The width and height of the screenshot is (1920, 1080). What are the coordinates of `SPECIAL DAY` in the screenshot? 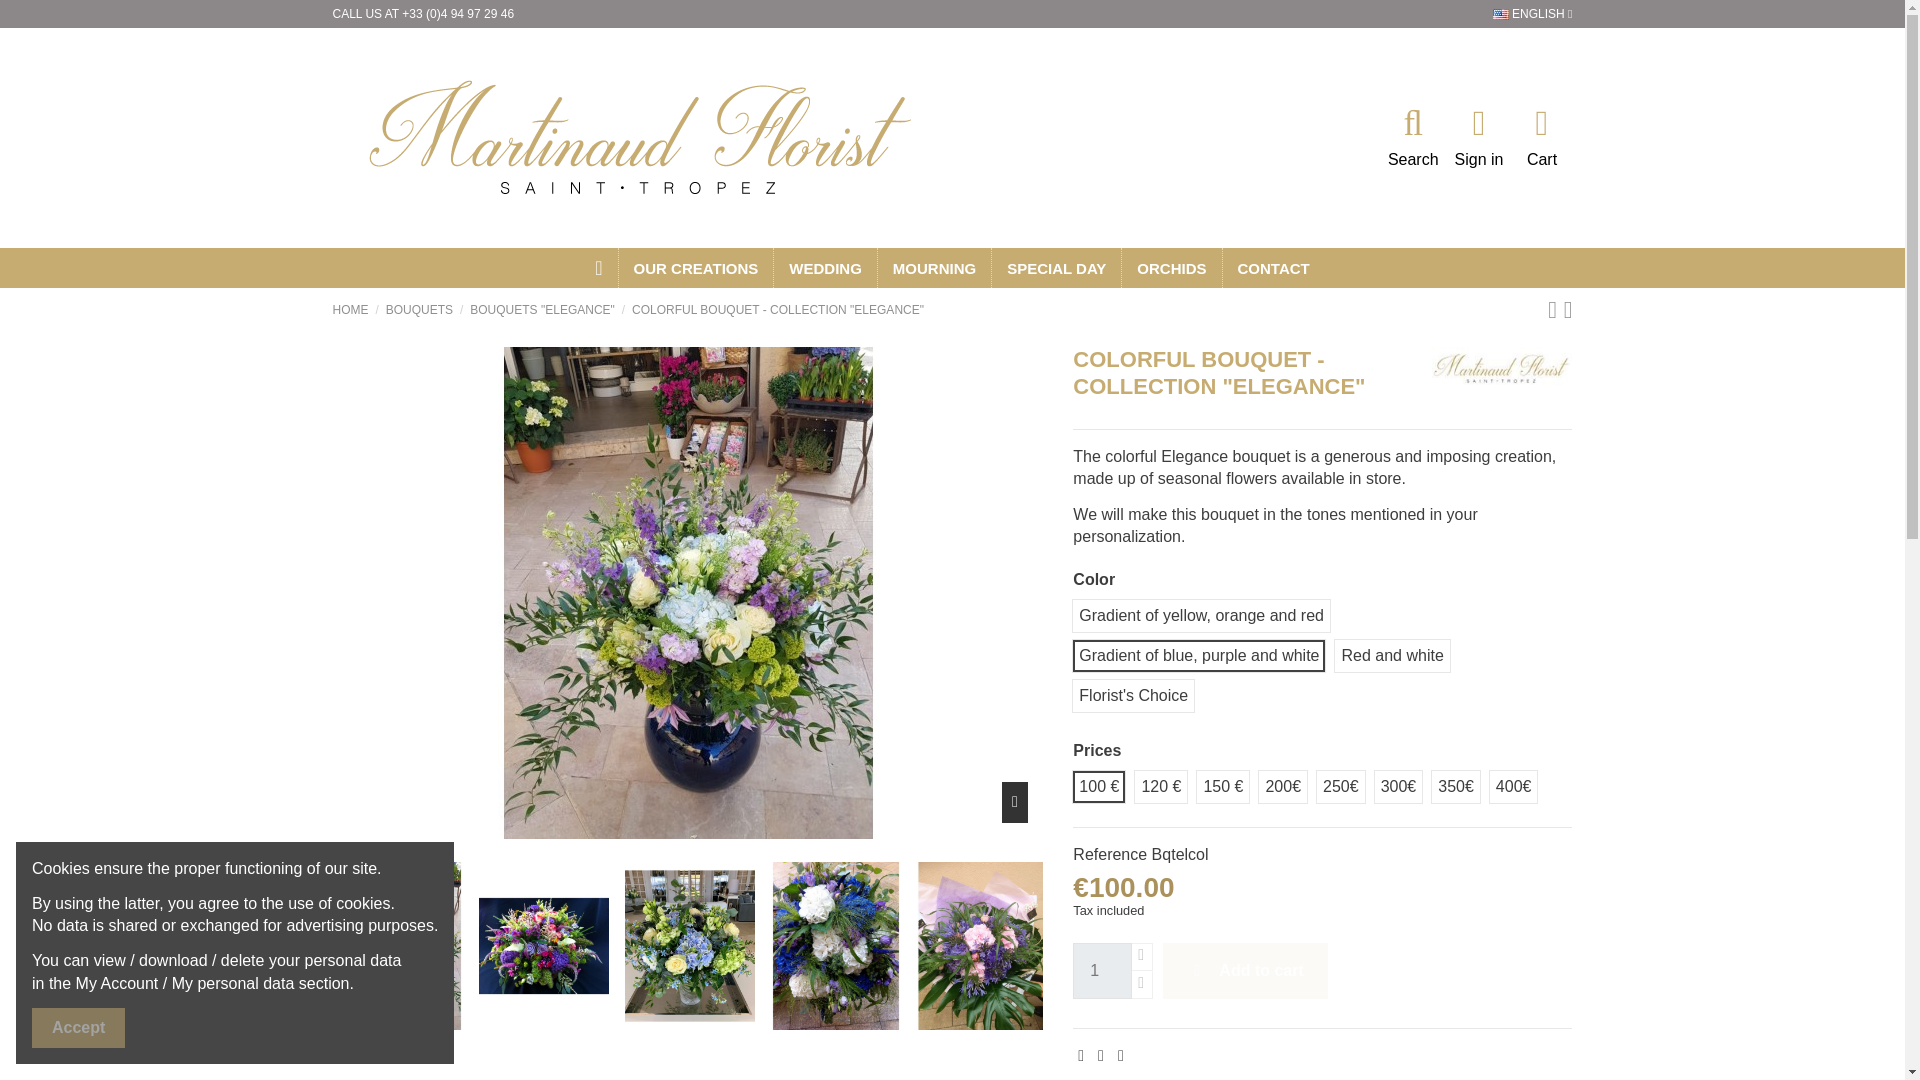 It's located at (1056, 268).